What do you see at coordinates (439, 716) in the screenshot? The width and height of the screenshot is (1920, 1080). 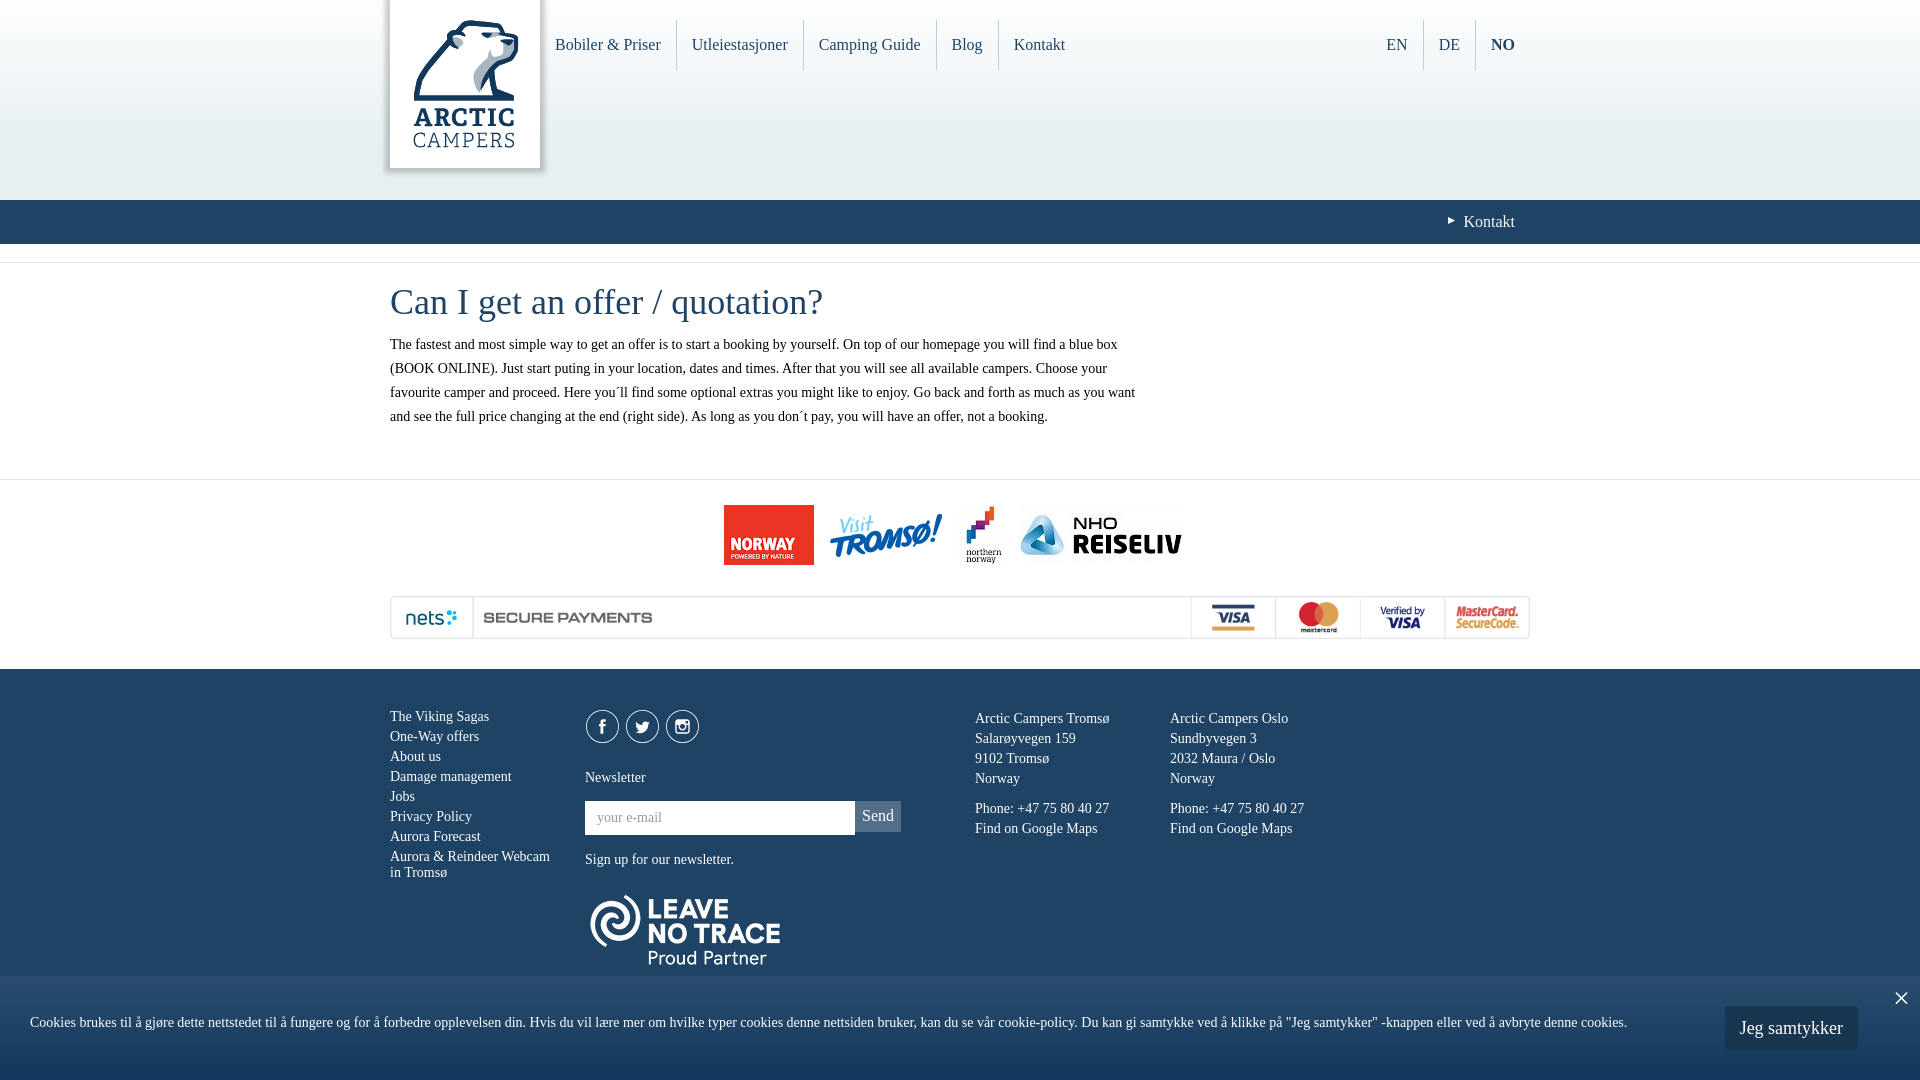 I see `The Viking Sagas` at bounding box center [439, 716].